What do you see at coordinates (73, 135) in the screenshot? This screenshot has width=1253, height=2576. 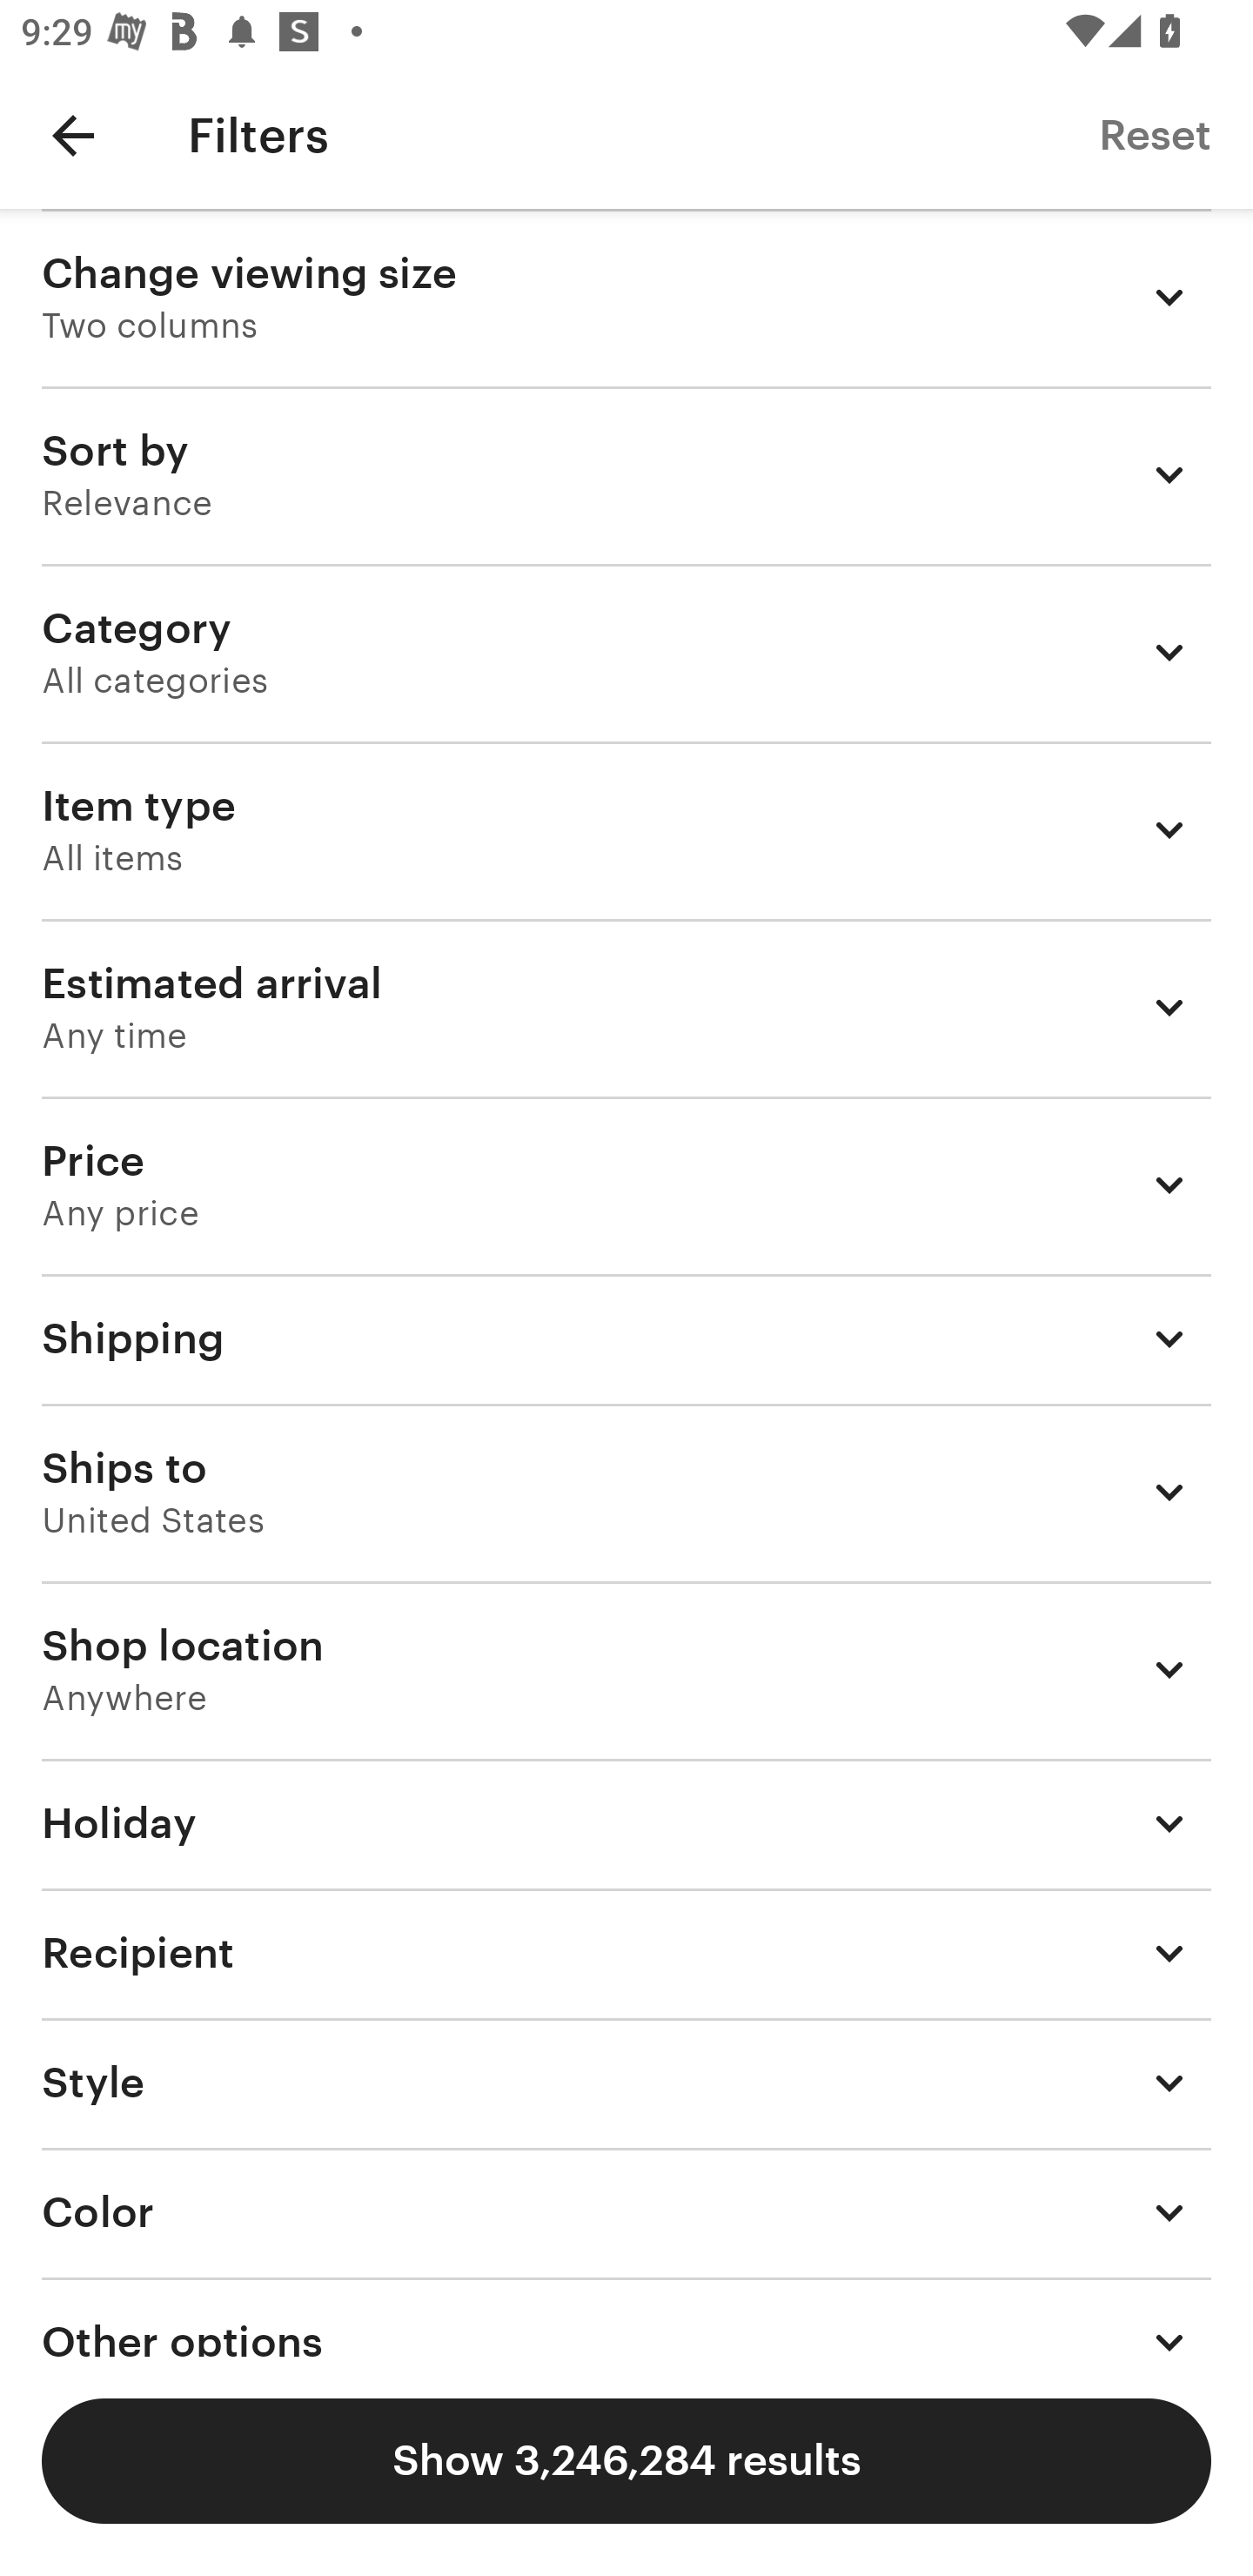 I see `Navigate up` at bounding box center [73, 135].